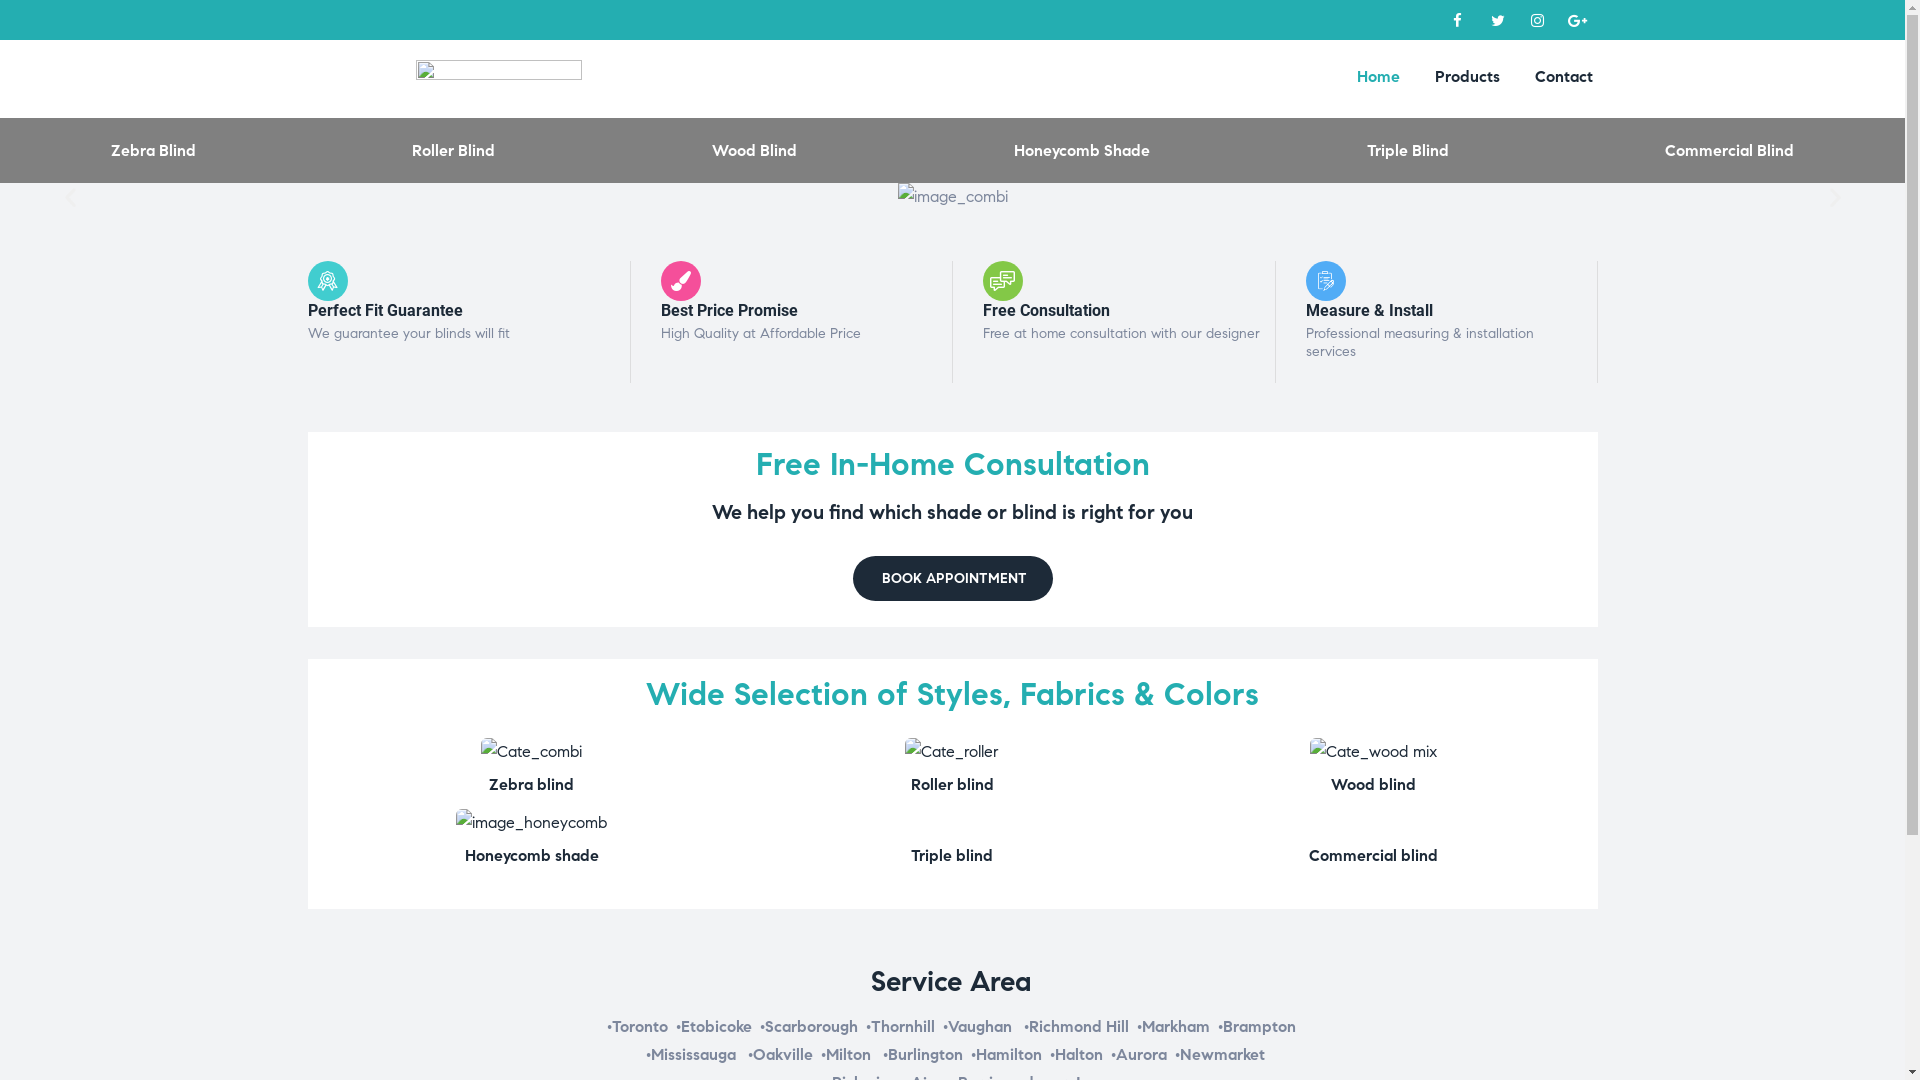  What do you see at coordinates (532, 752) in the screenshot?
I see `Zebra Blind` at bounding box center [532, 752].